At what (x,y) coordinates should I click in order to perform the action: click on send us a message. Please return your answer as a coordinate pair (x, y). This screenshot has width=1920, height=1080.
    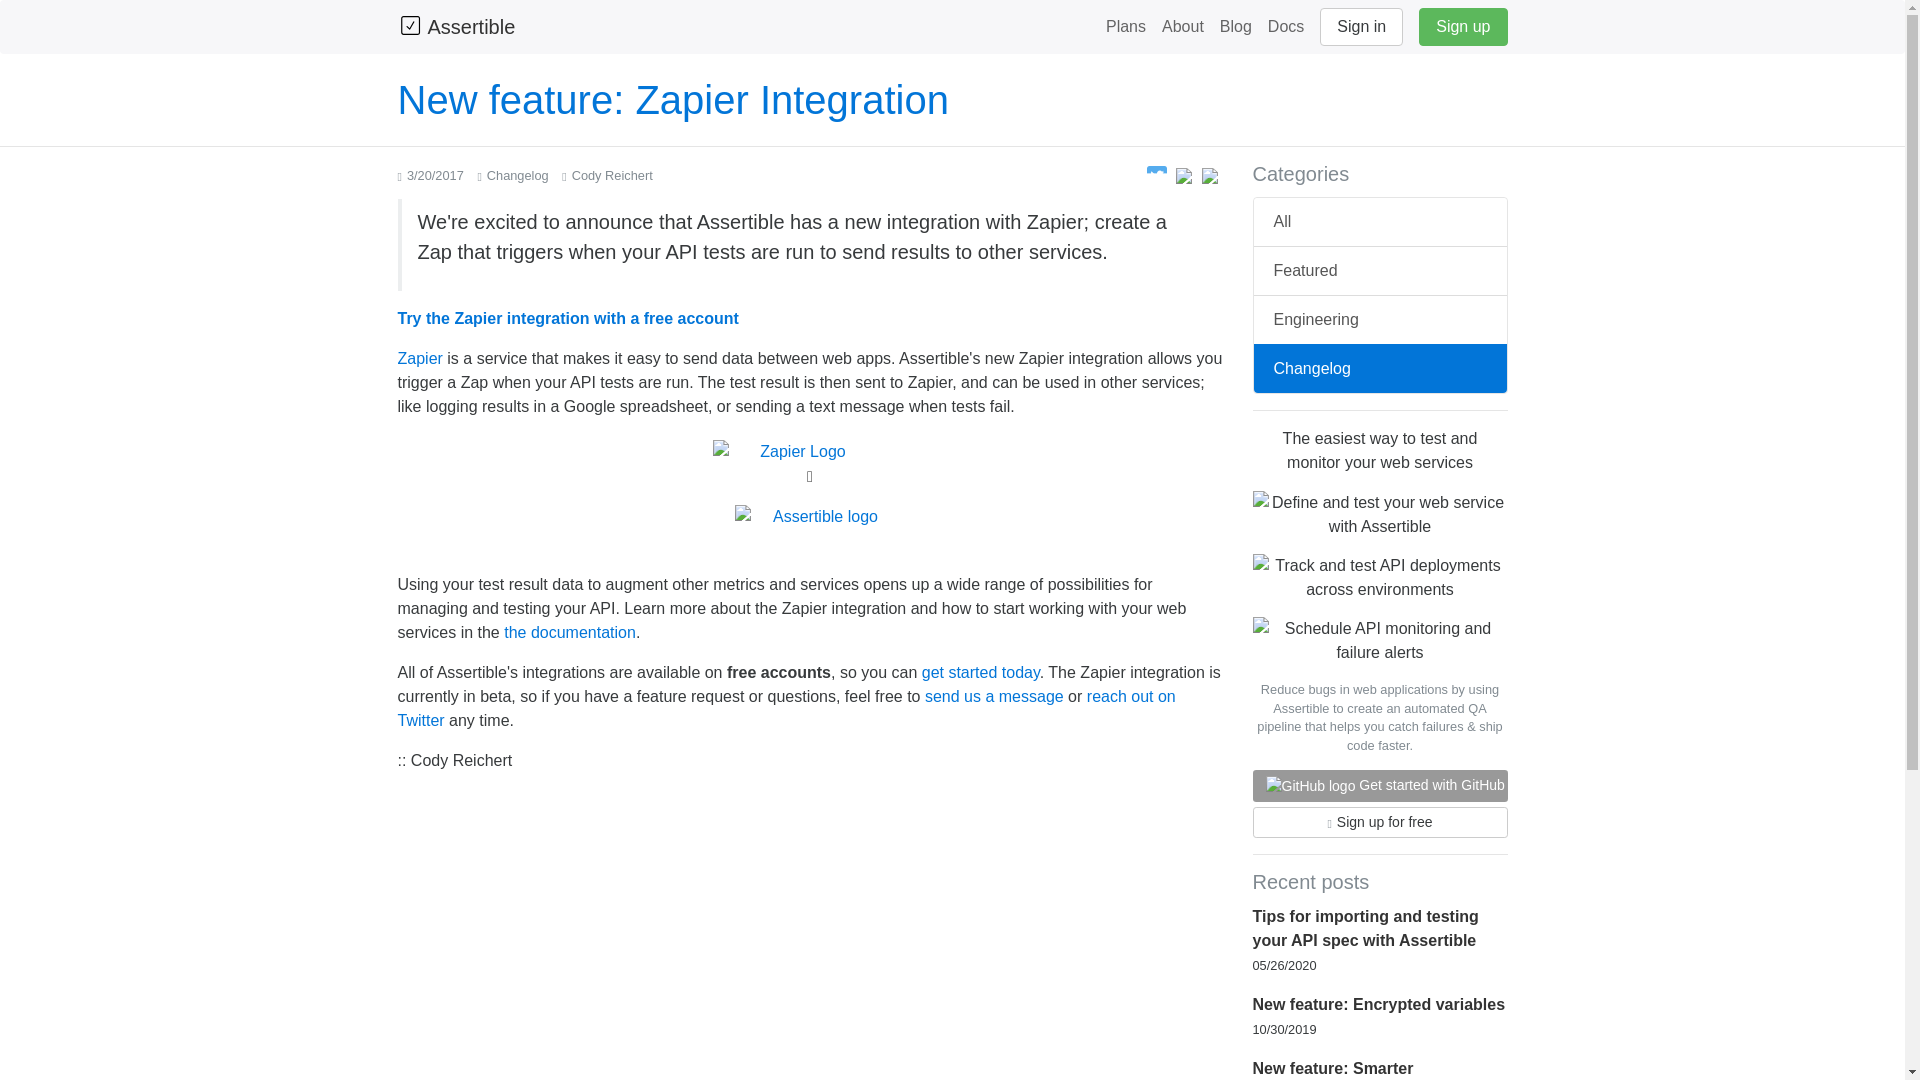
    Looking at the image, I should click on (994, 696).